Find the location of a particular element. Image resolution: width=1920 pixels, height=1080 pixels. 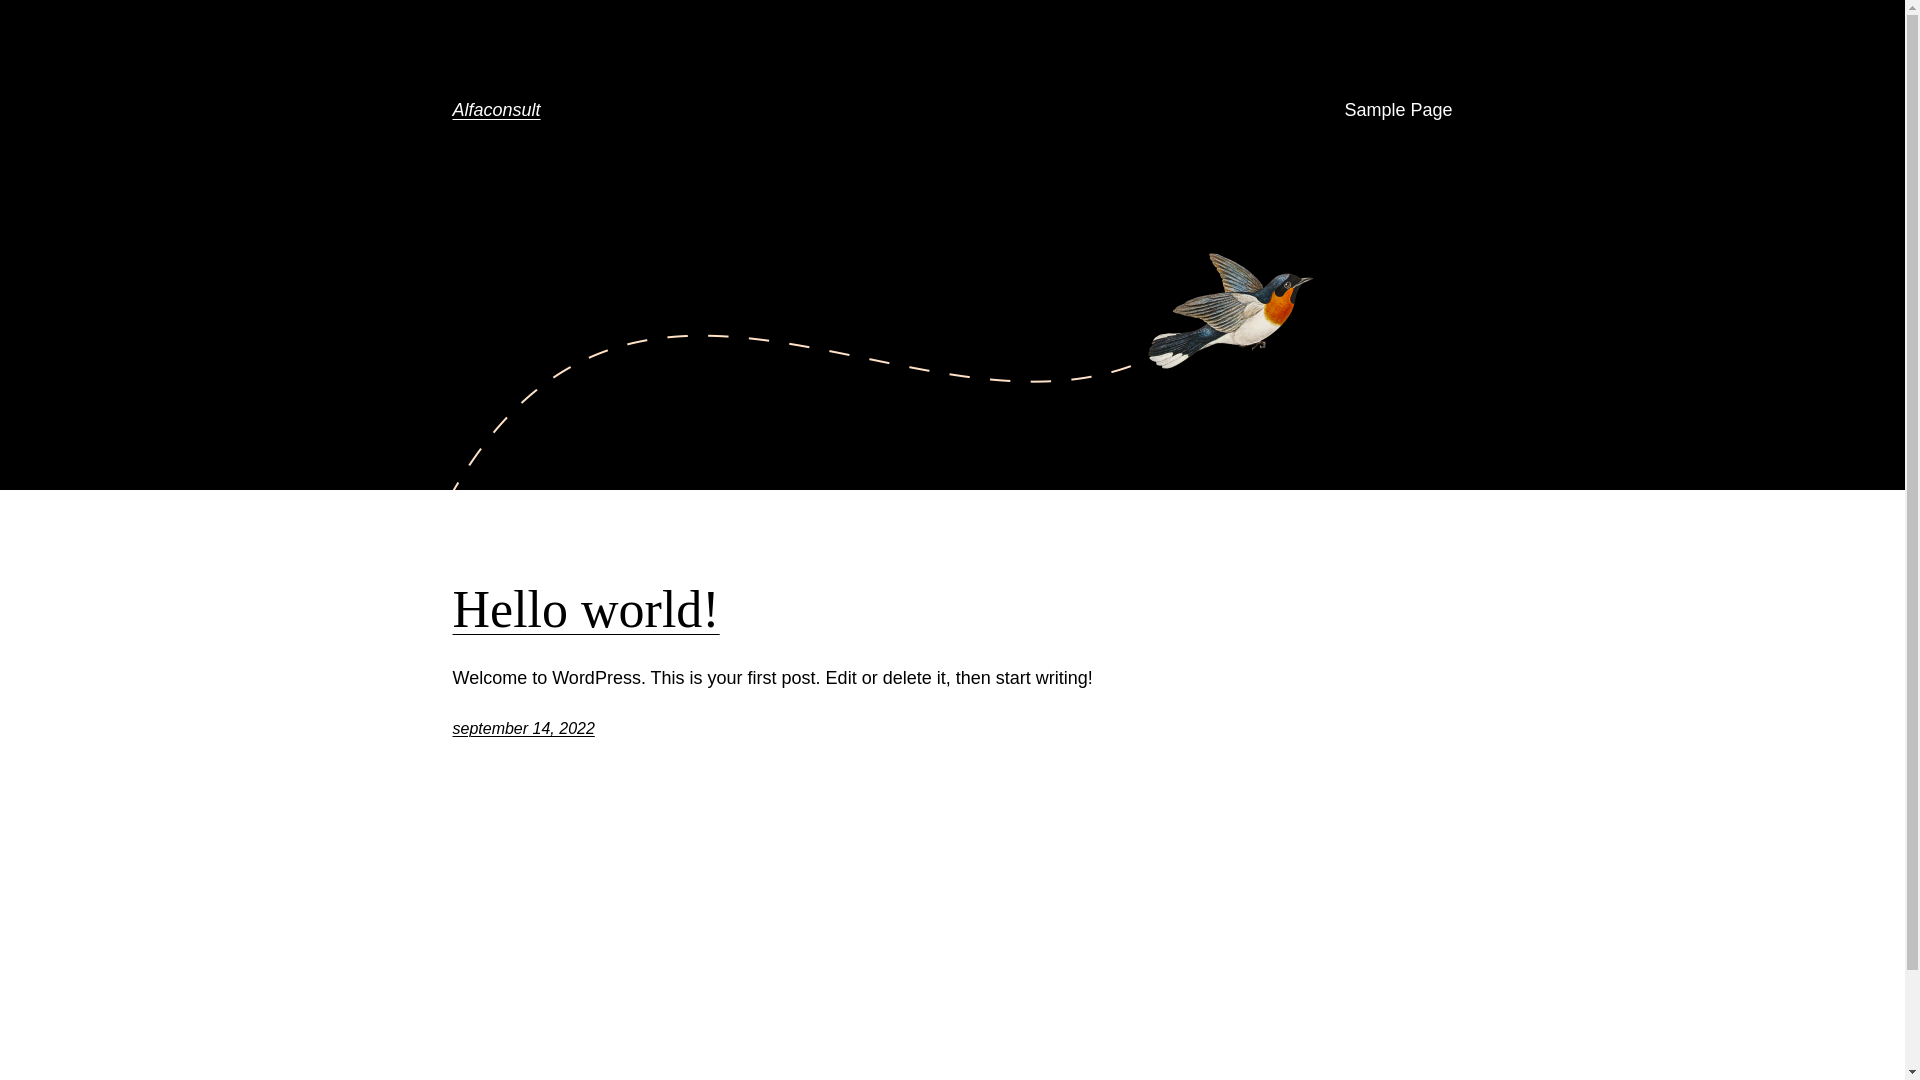

Alfaconsult is located at coordinates (496, 110).